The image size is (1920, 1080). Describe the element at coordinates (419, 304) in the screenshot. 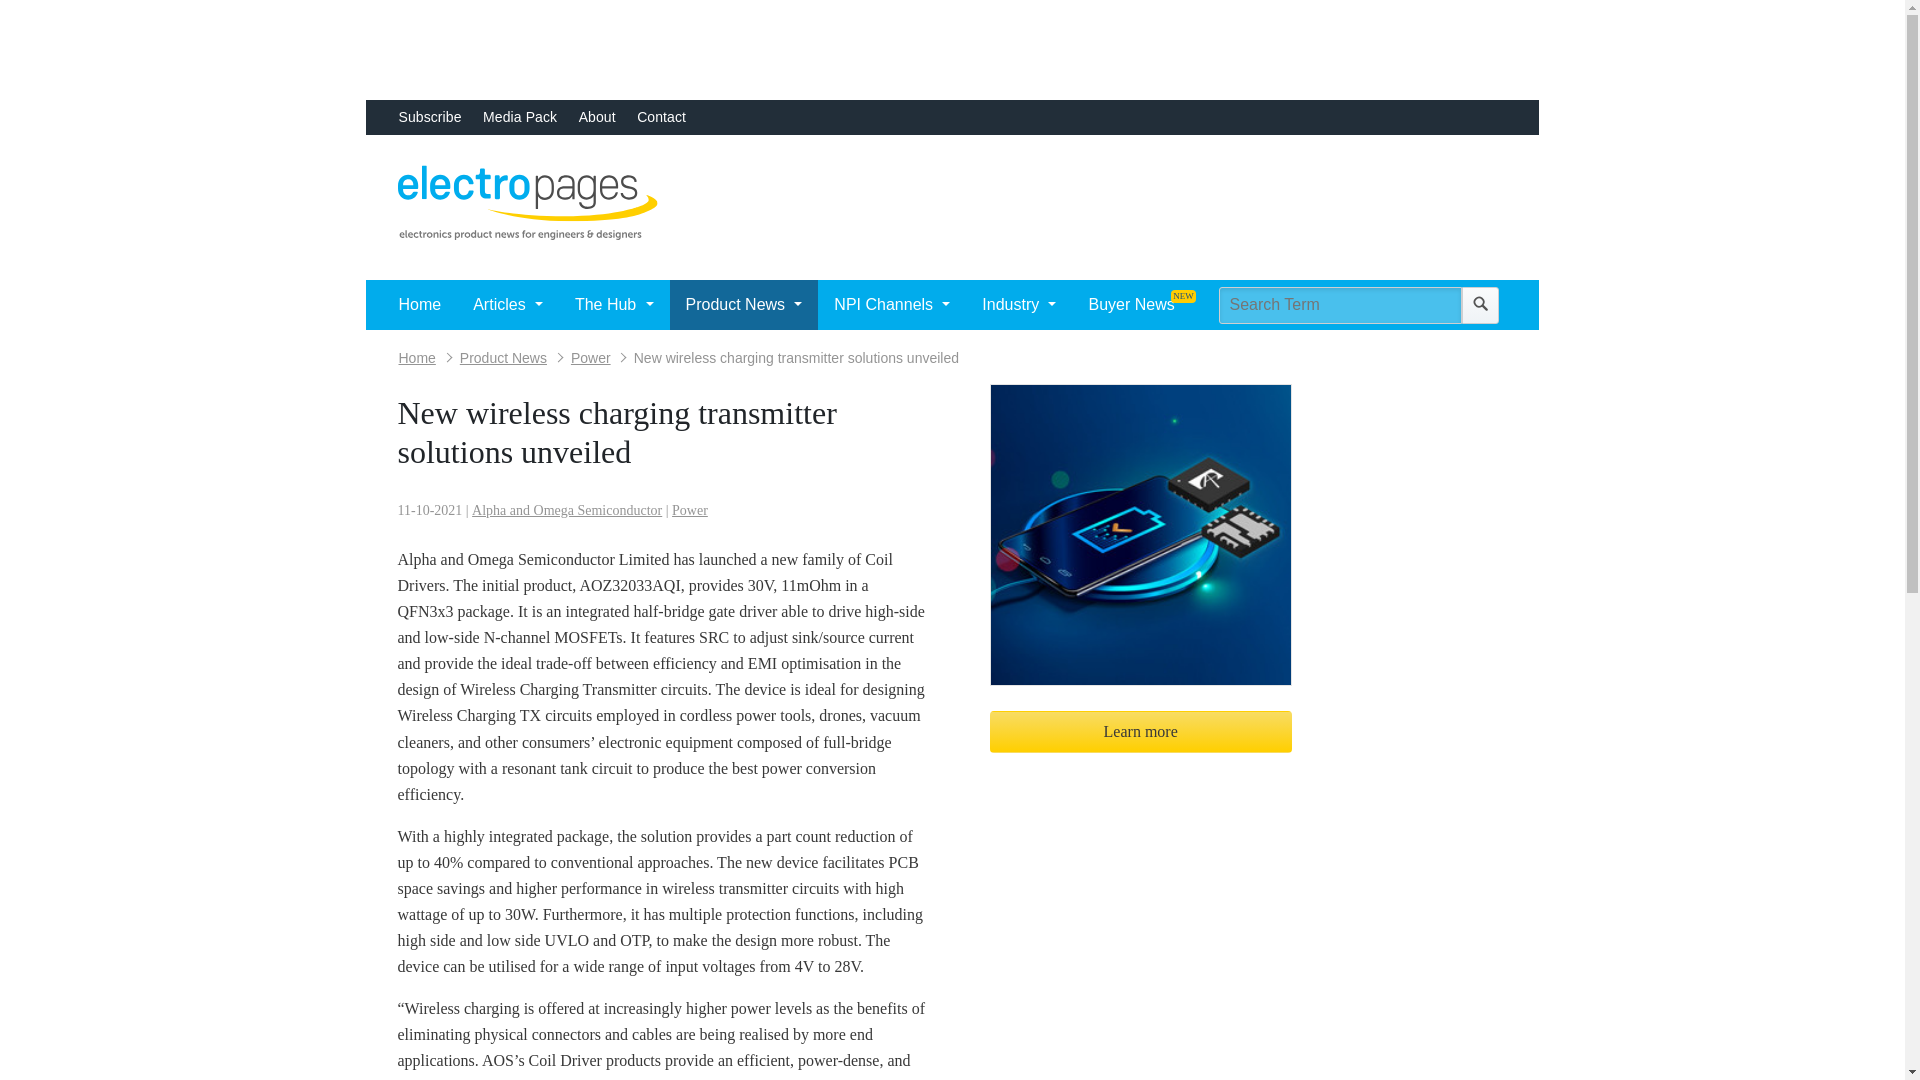

I see `Home` at that location.